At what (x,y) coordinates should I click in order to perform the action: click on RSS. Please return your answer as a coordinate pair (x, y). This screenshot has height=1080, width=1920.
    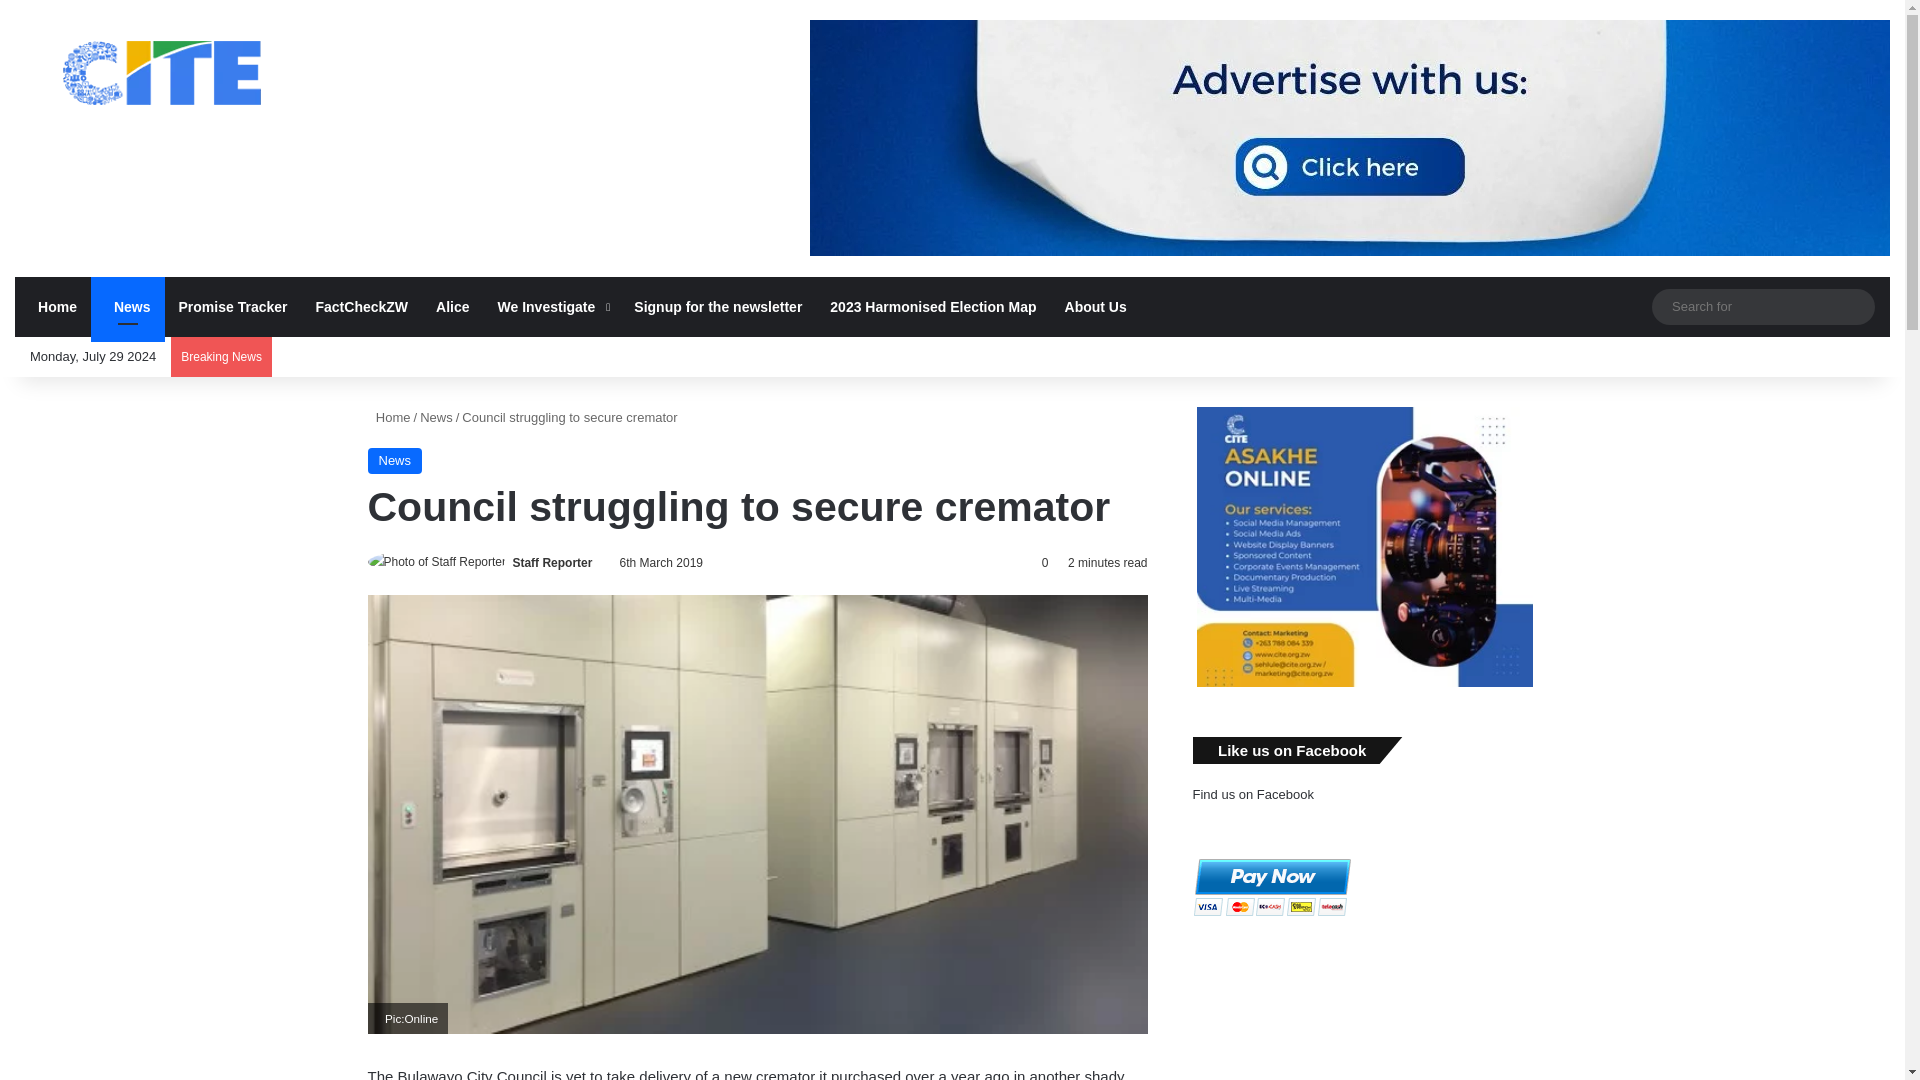
    Looking at the image, I should click on (1770, 356).